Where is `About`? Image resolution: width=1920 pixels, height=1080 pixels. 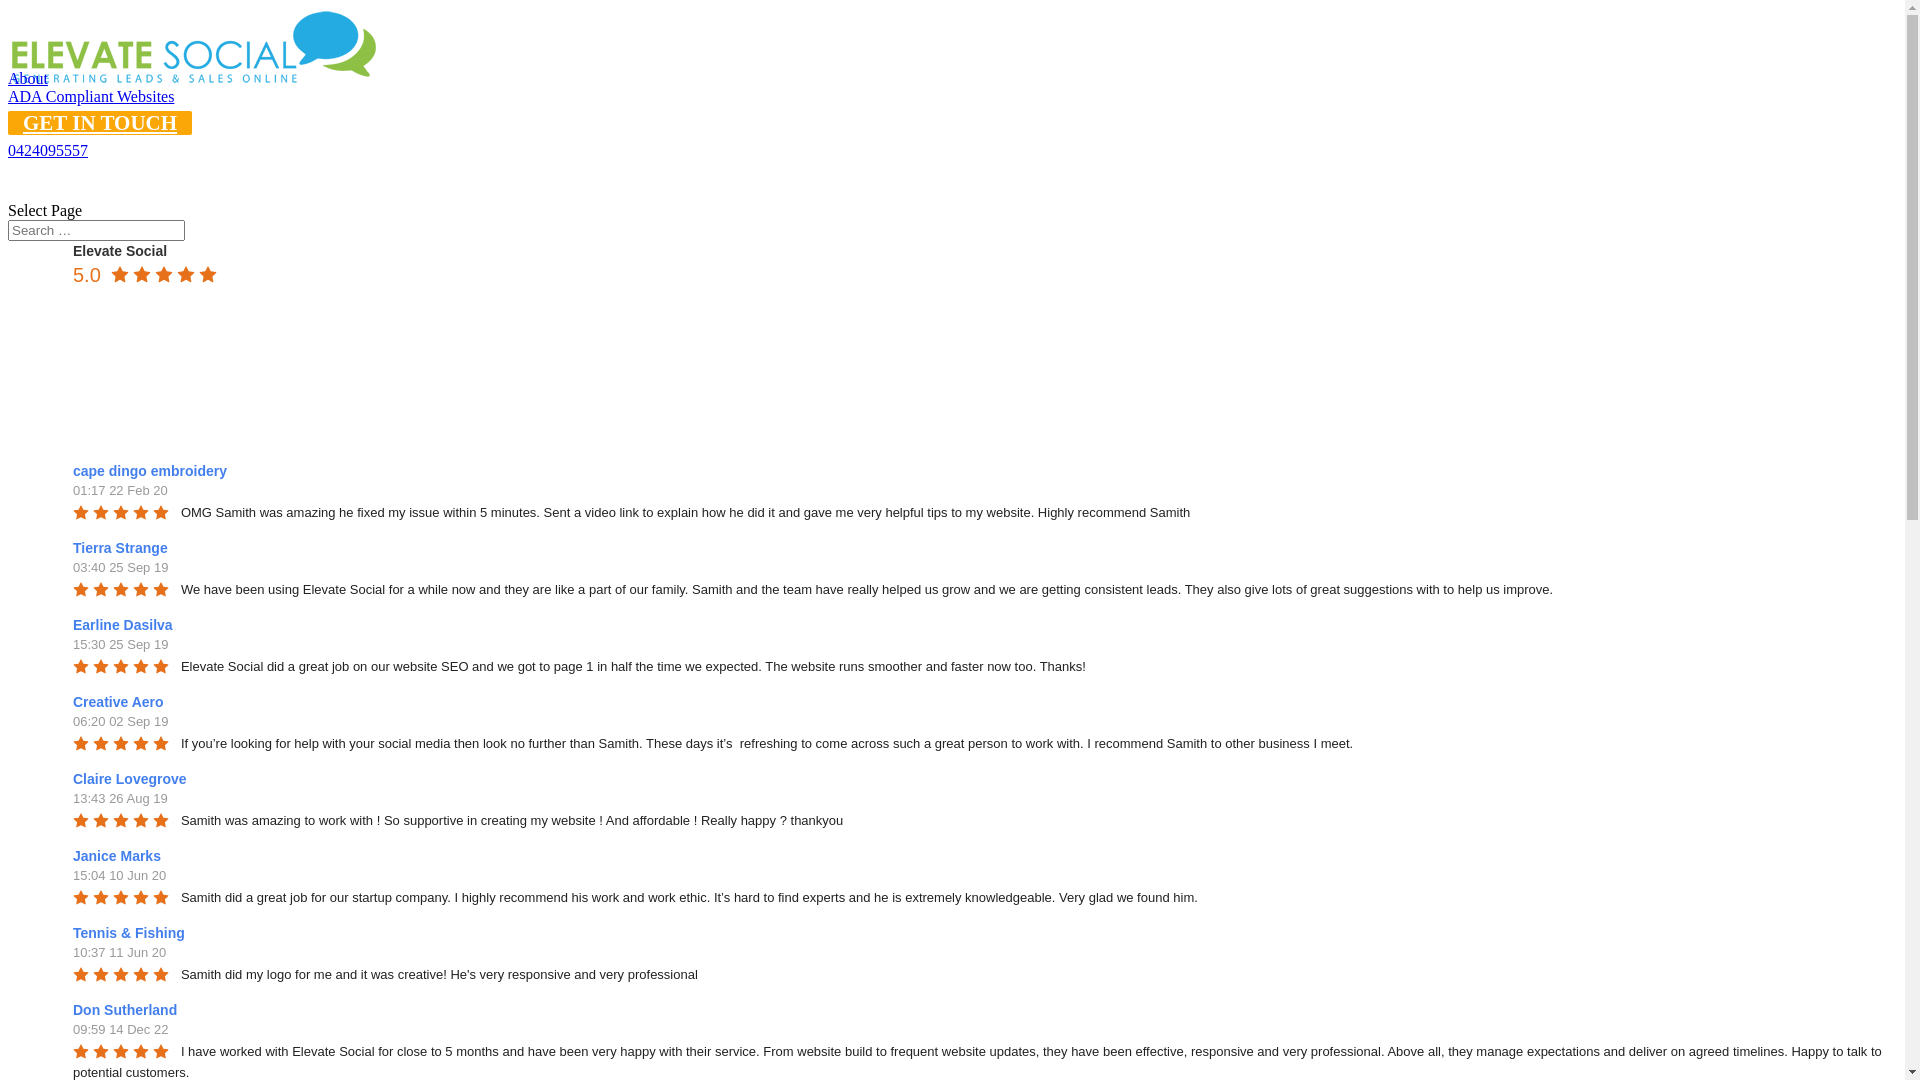
About is located at coordinates (28, 78).